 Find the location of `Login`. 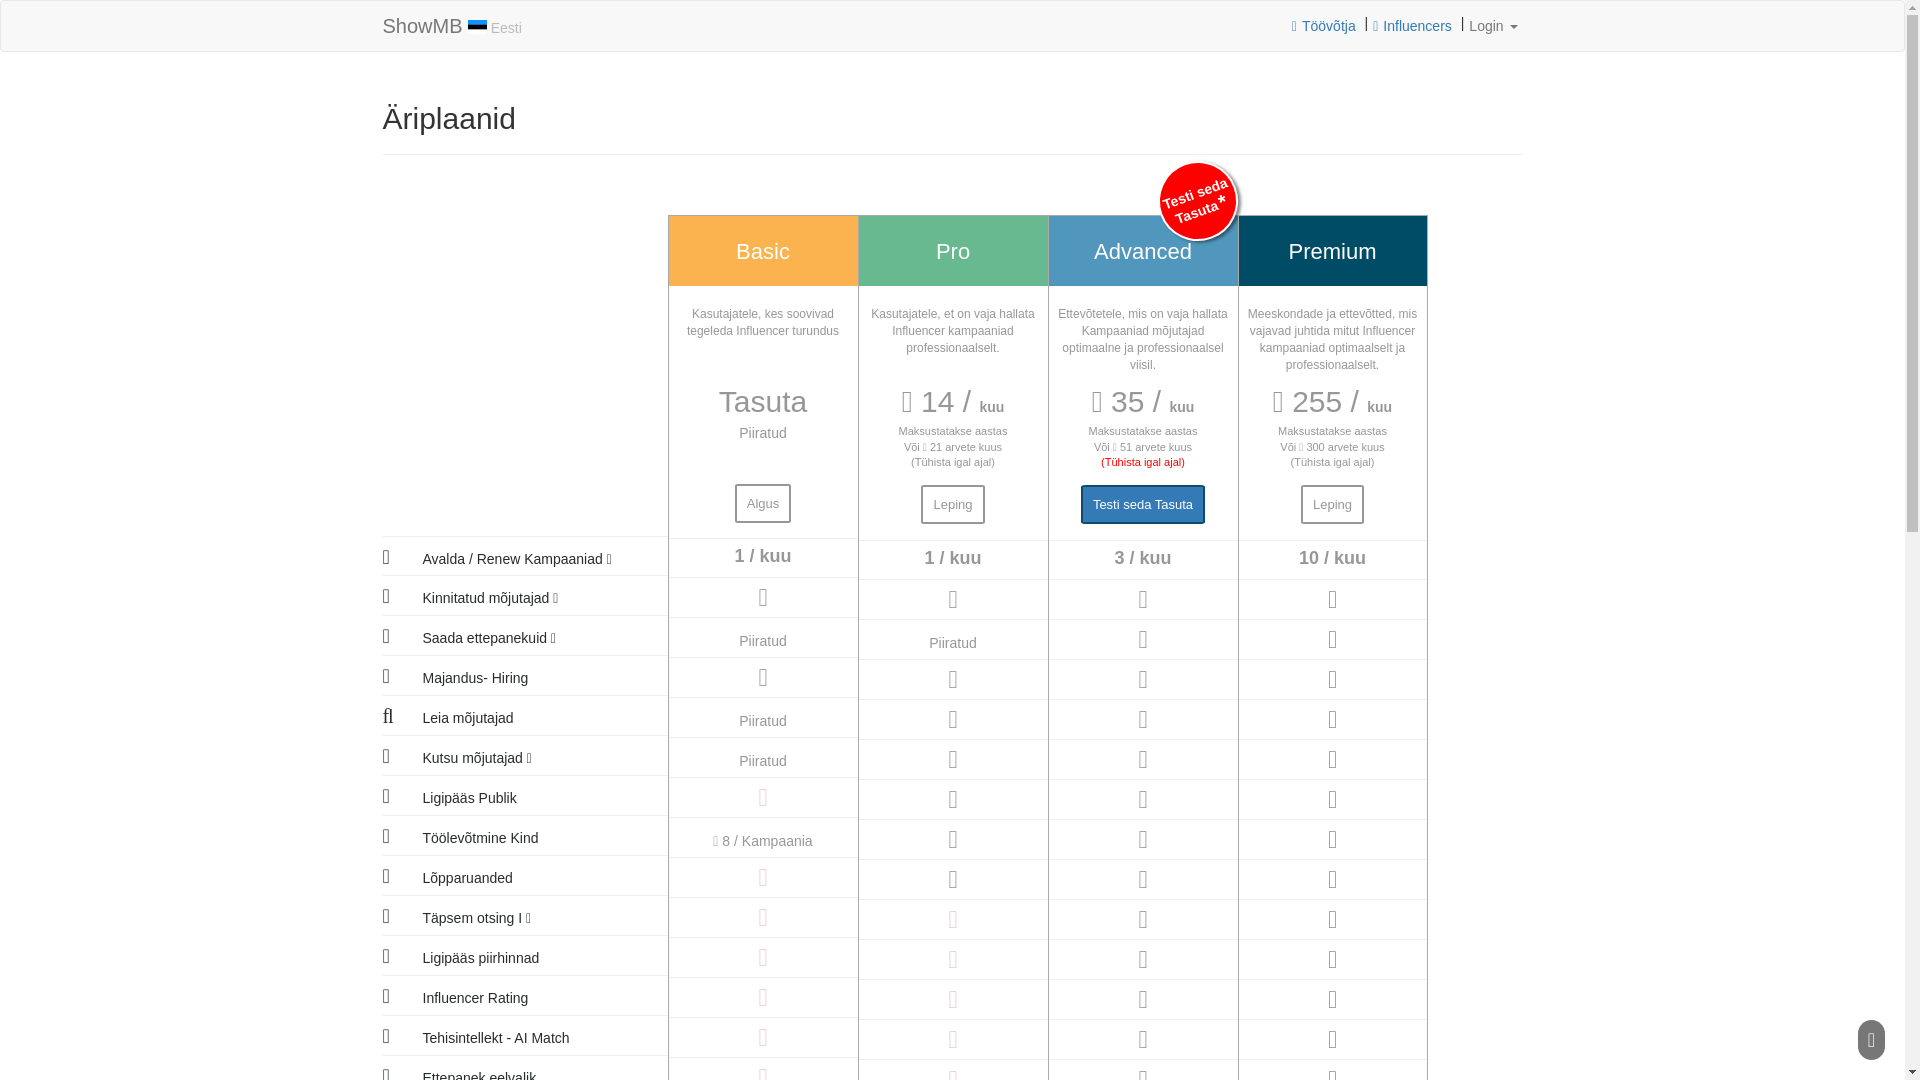

Login is located at coordinates (1492, 26).